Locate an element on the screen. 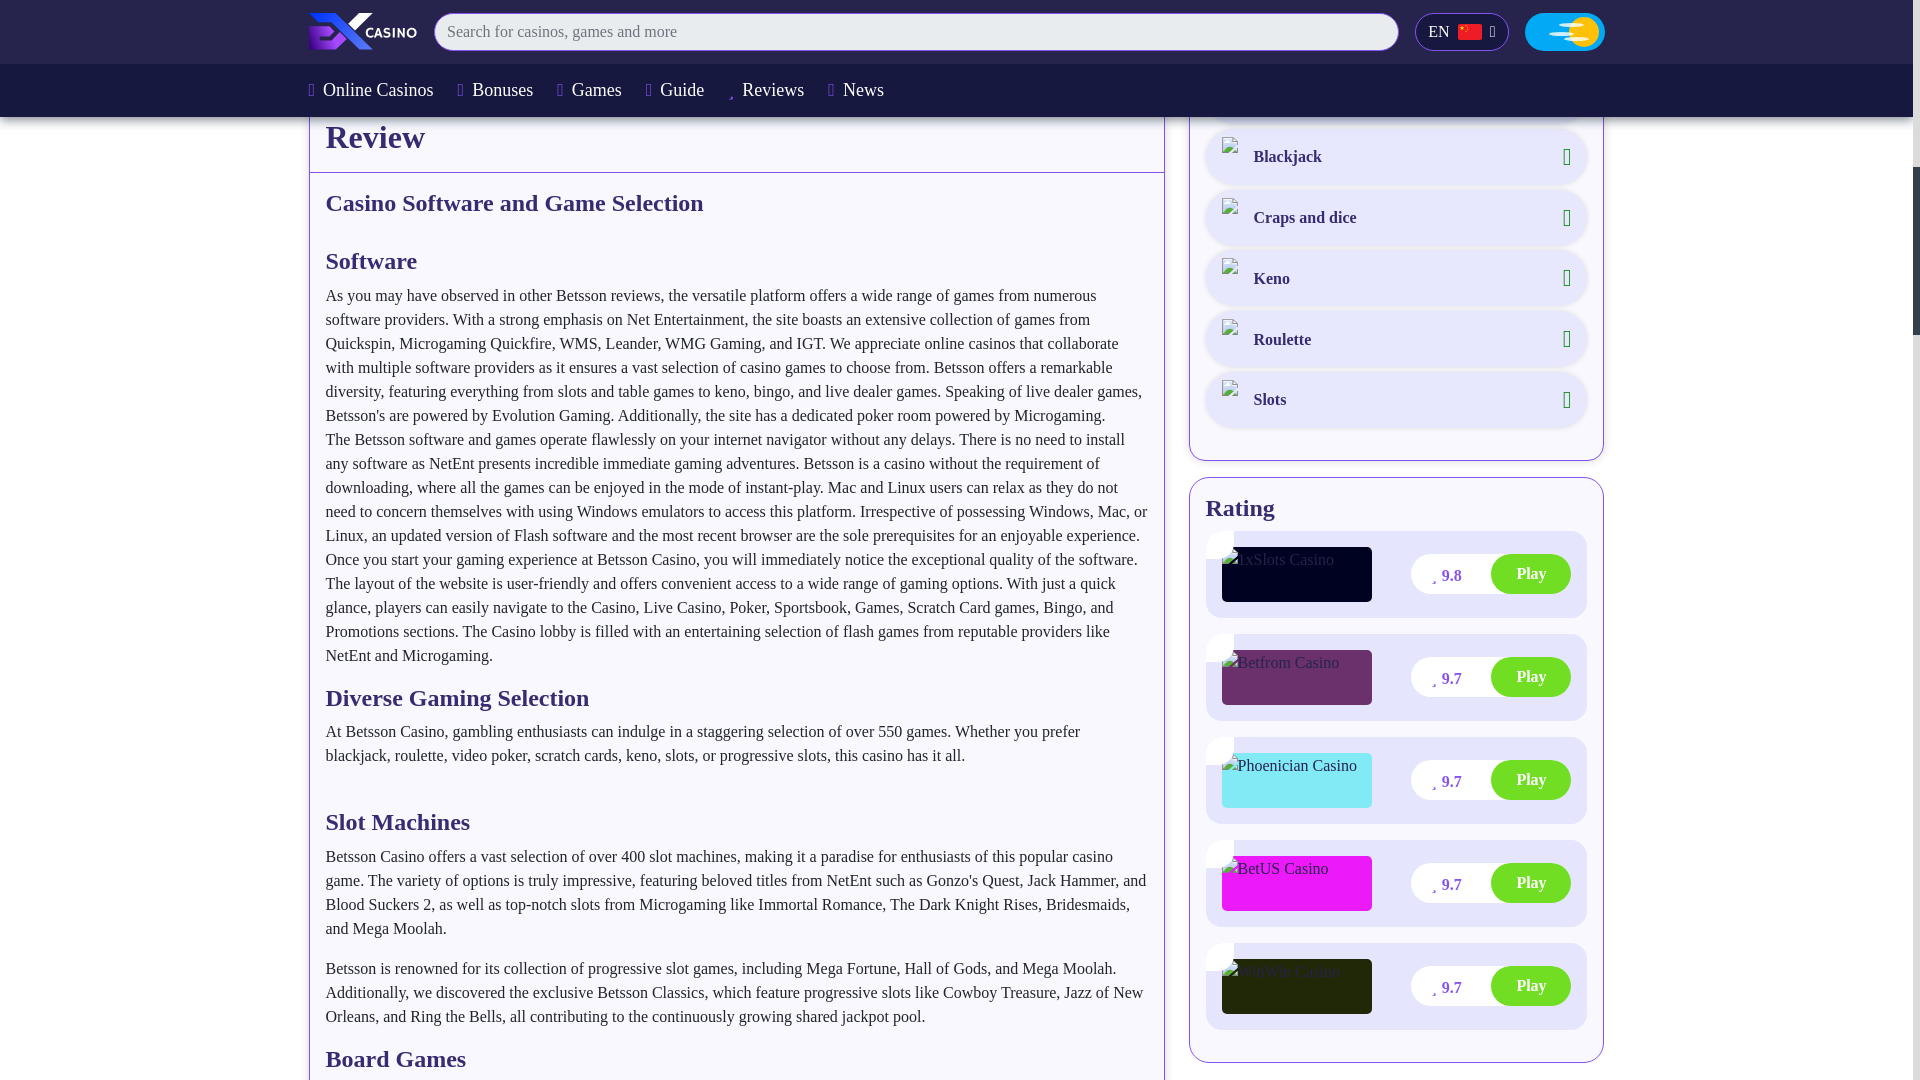  BetUS Casino - review is located at coordinates (1296, 884).